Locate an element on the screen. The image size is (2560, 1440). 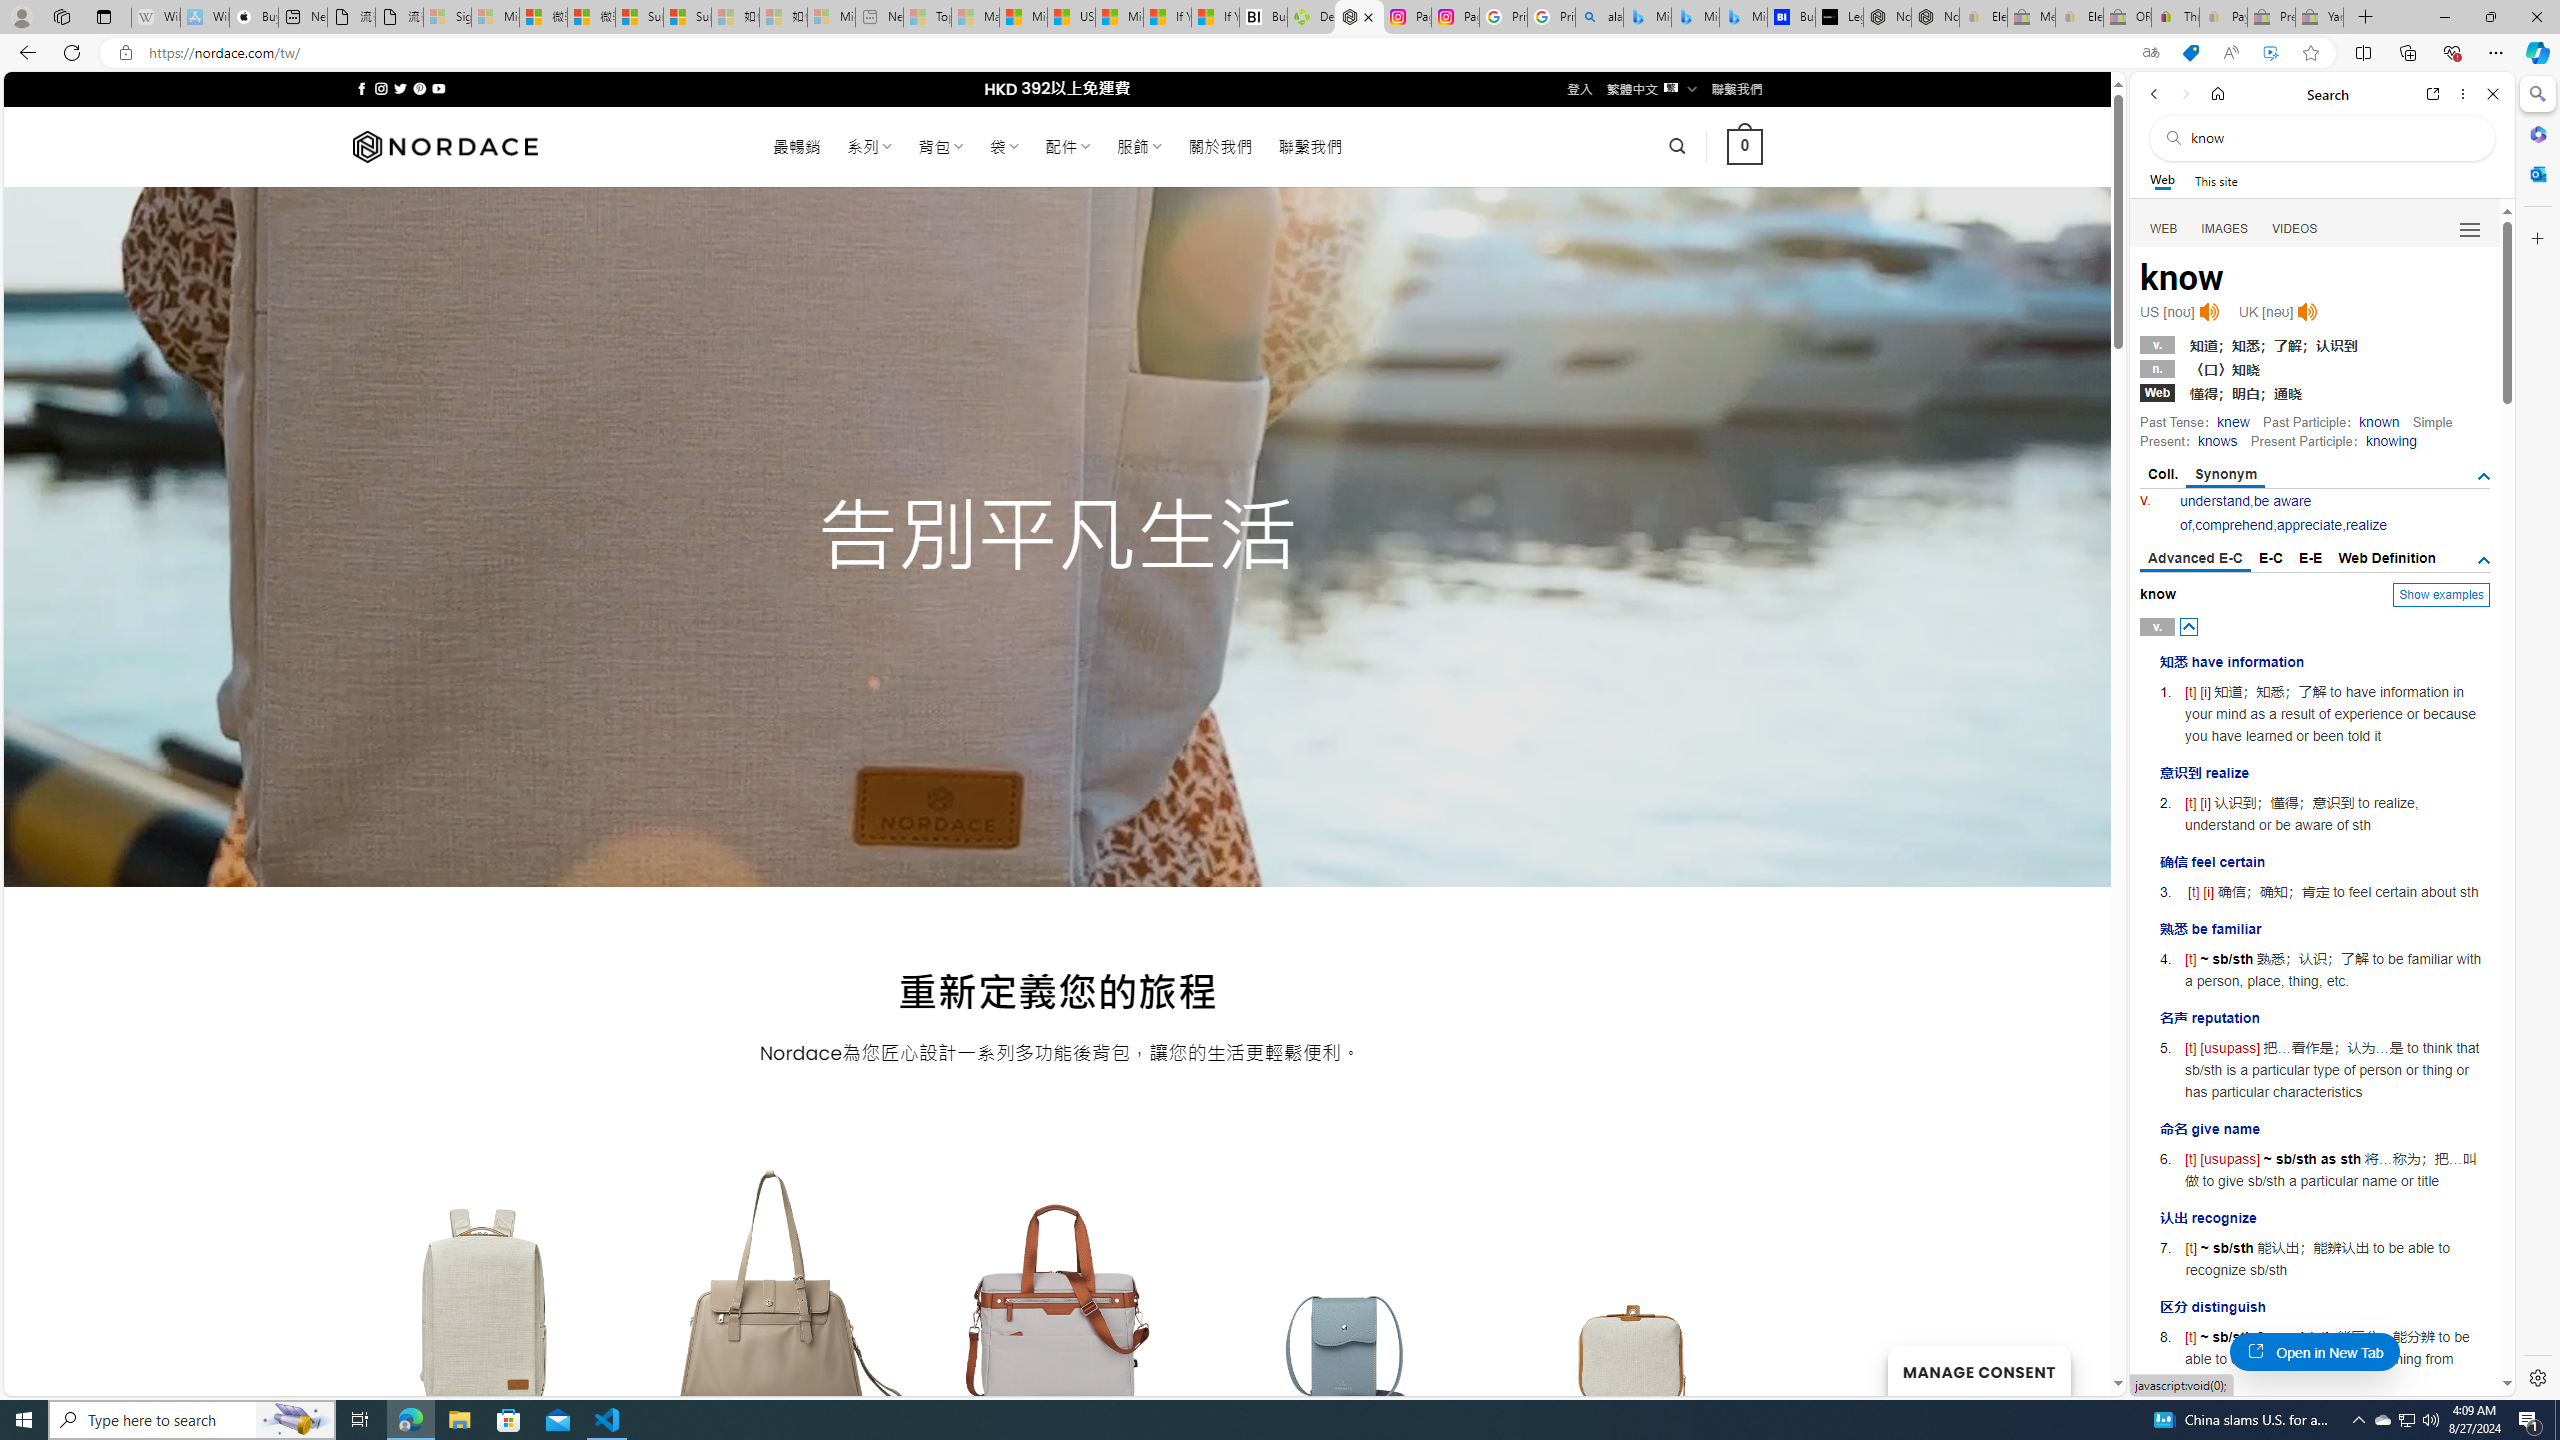
Click to listen is located at coordinates (2307, 312).